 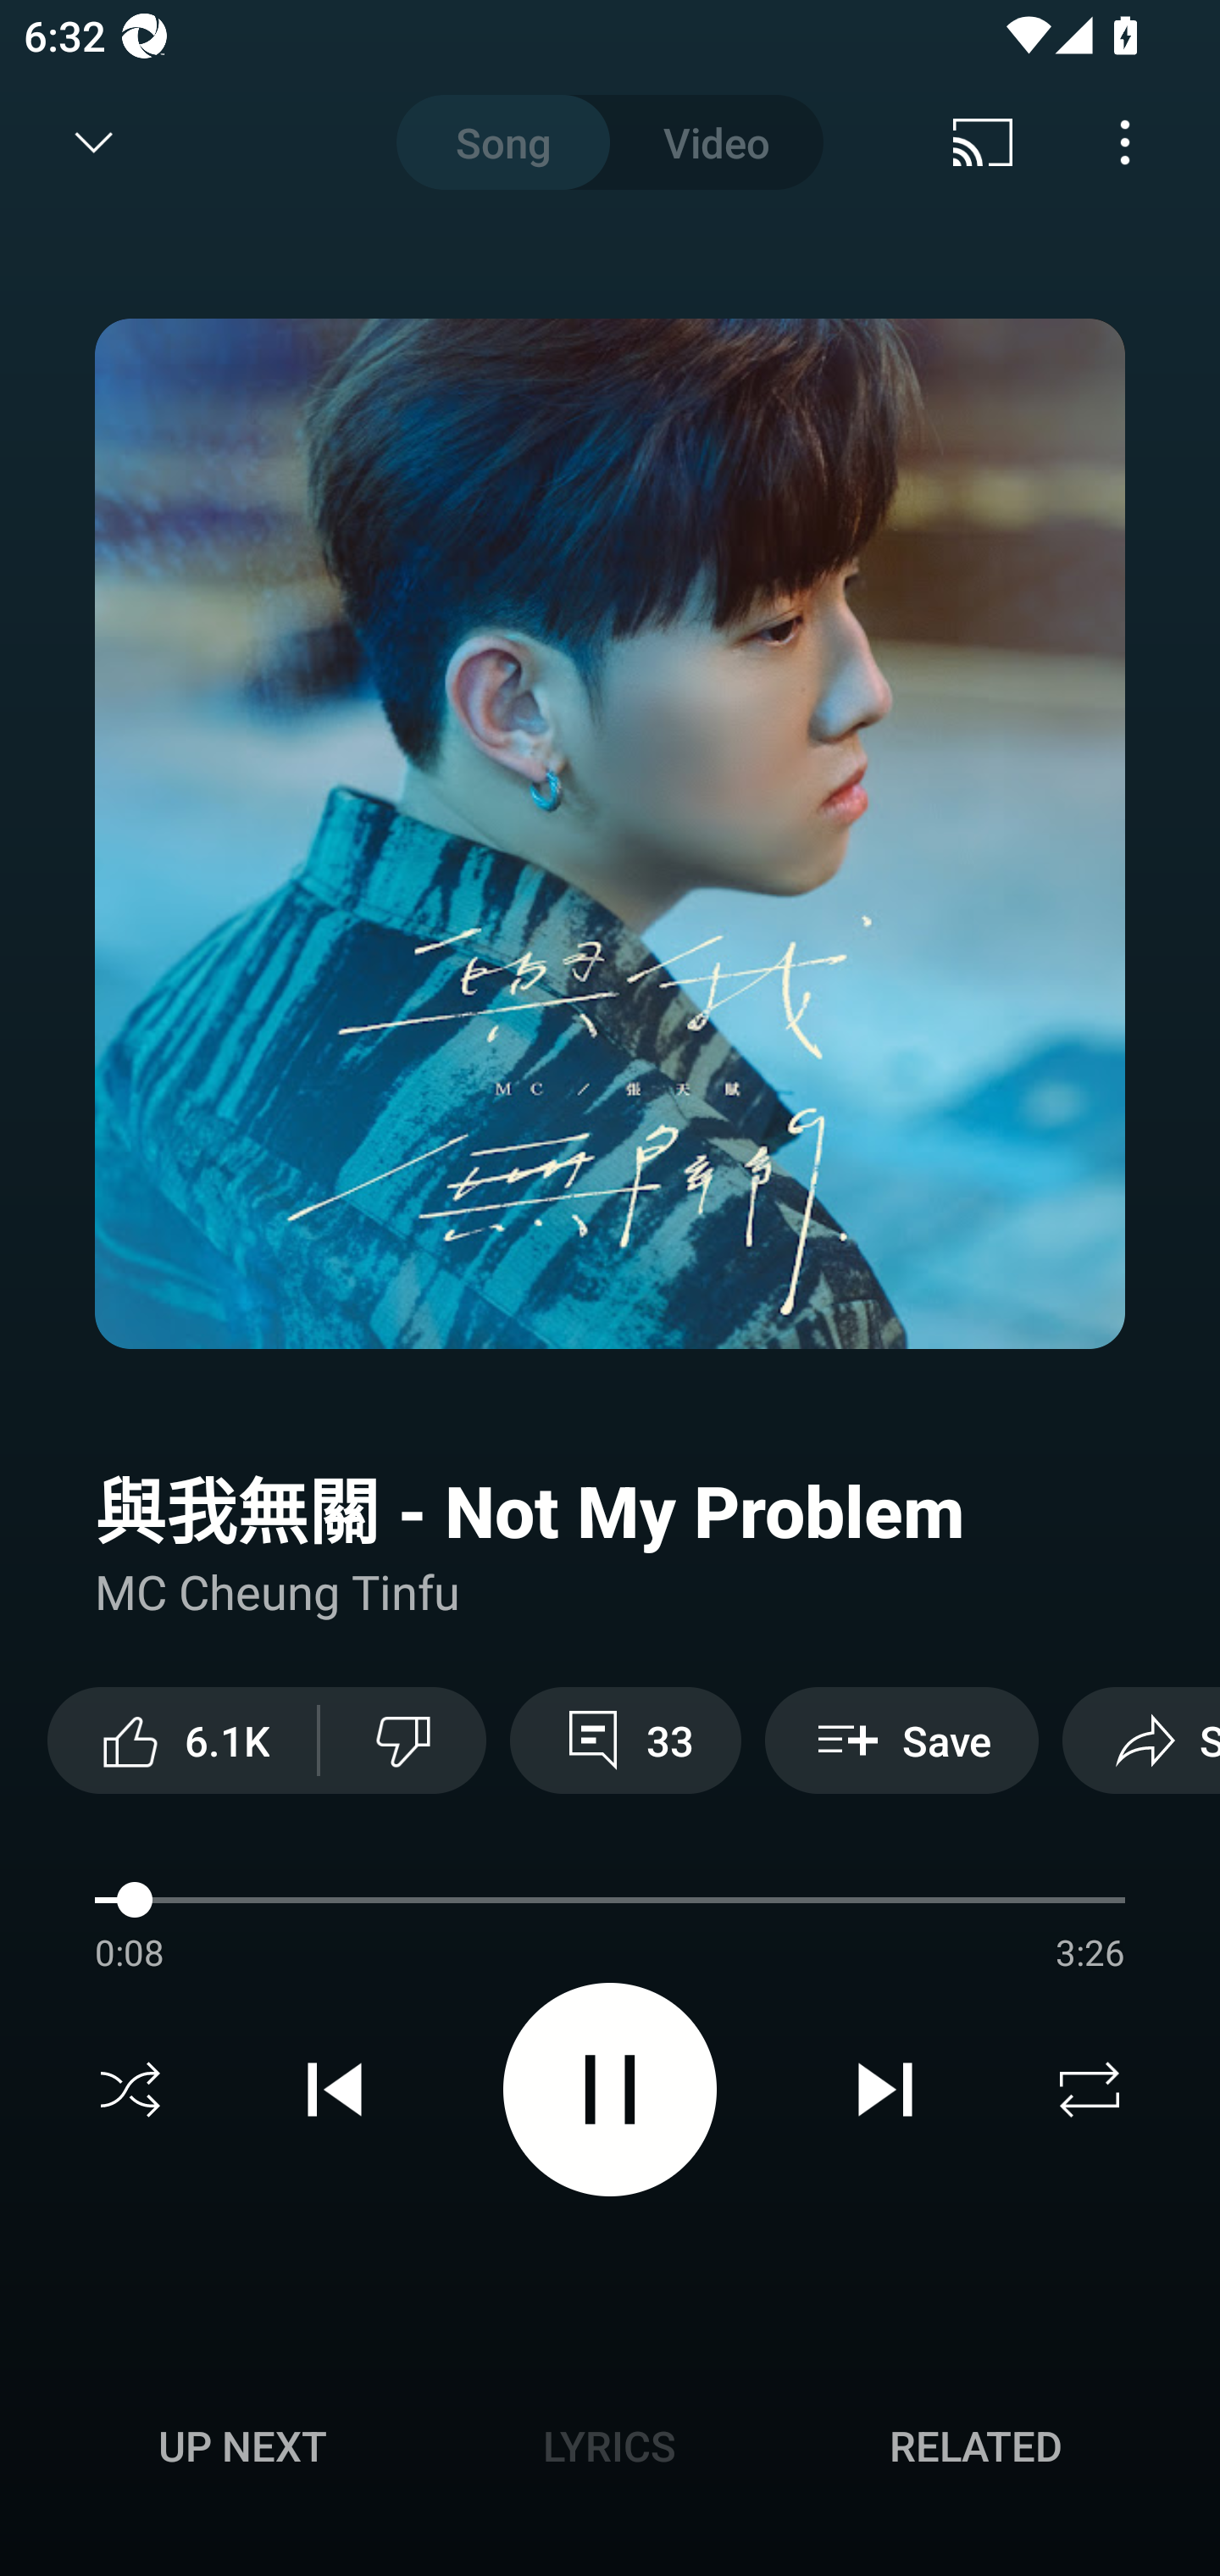 I want to click on Next track, so click(x=884, y=2090).